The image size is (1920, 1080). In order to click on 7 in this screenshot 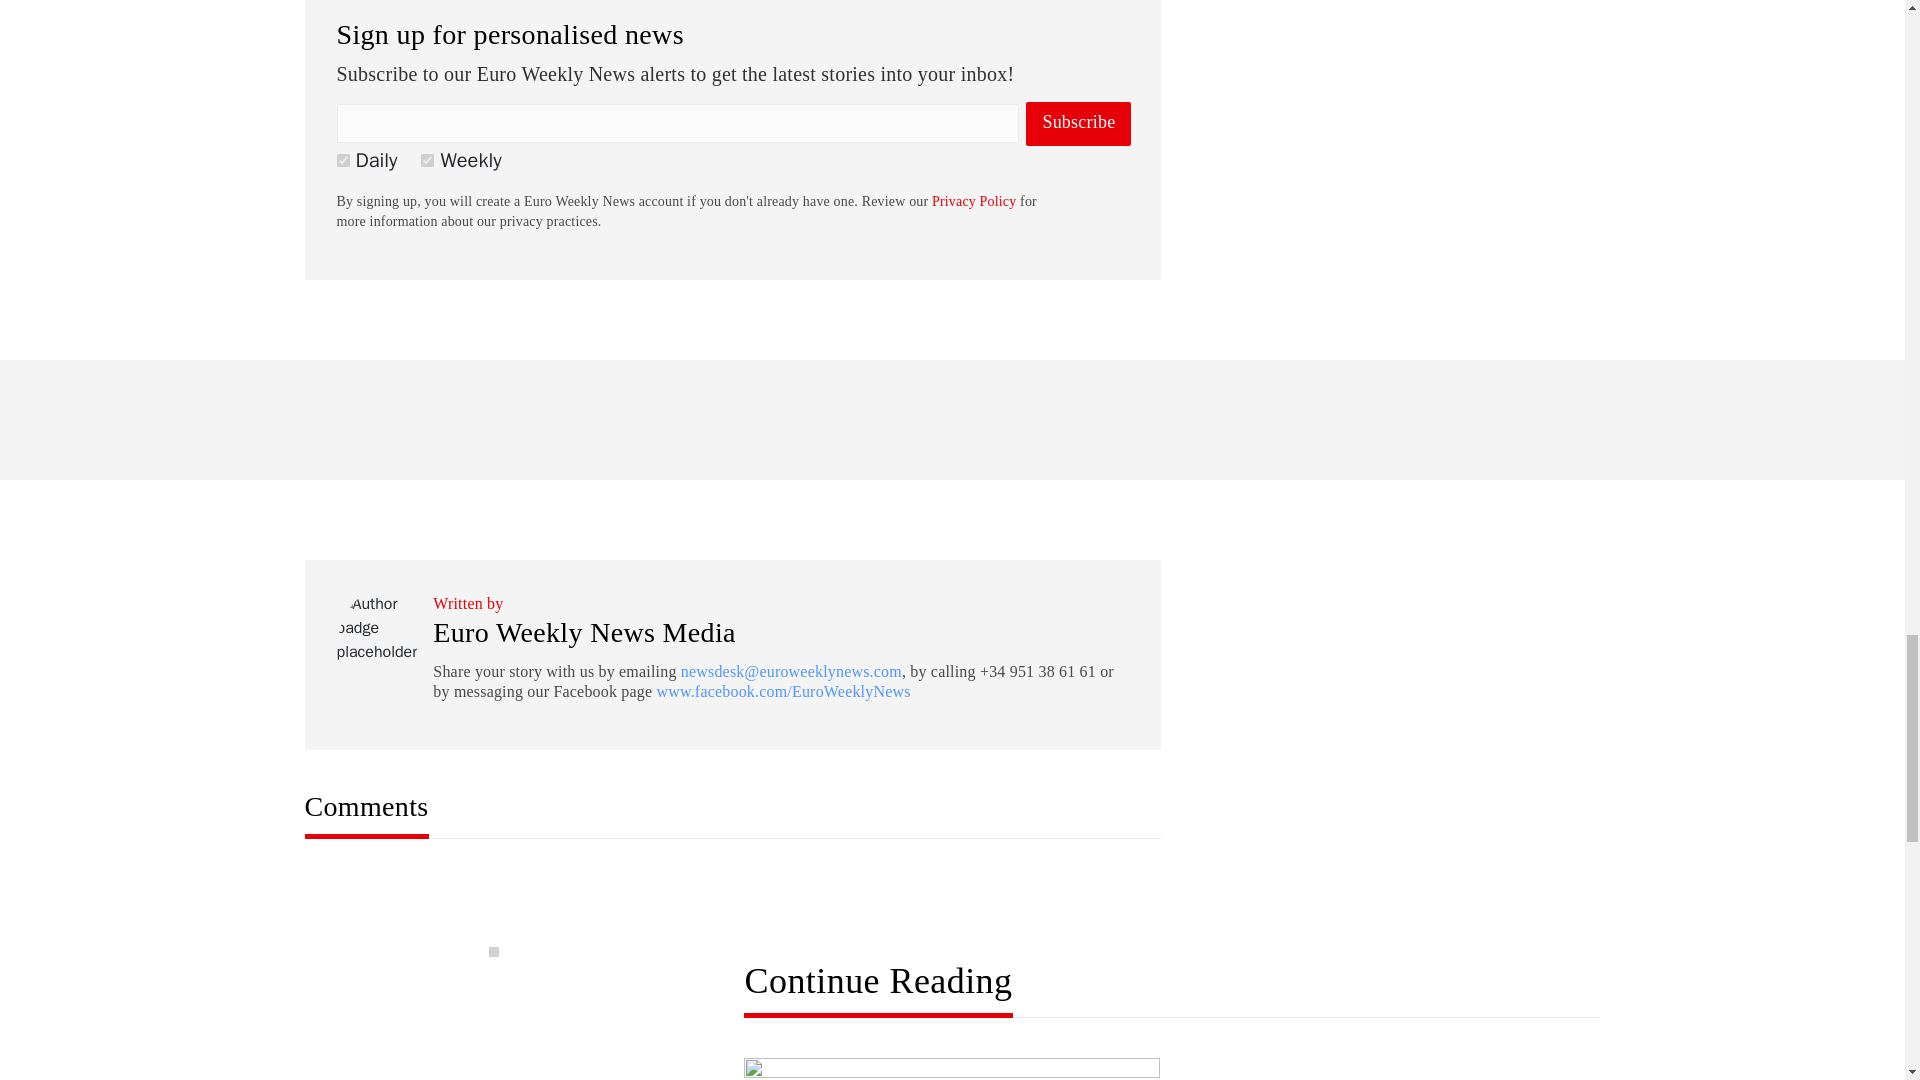, I will do `click(426, 160)`.